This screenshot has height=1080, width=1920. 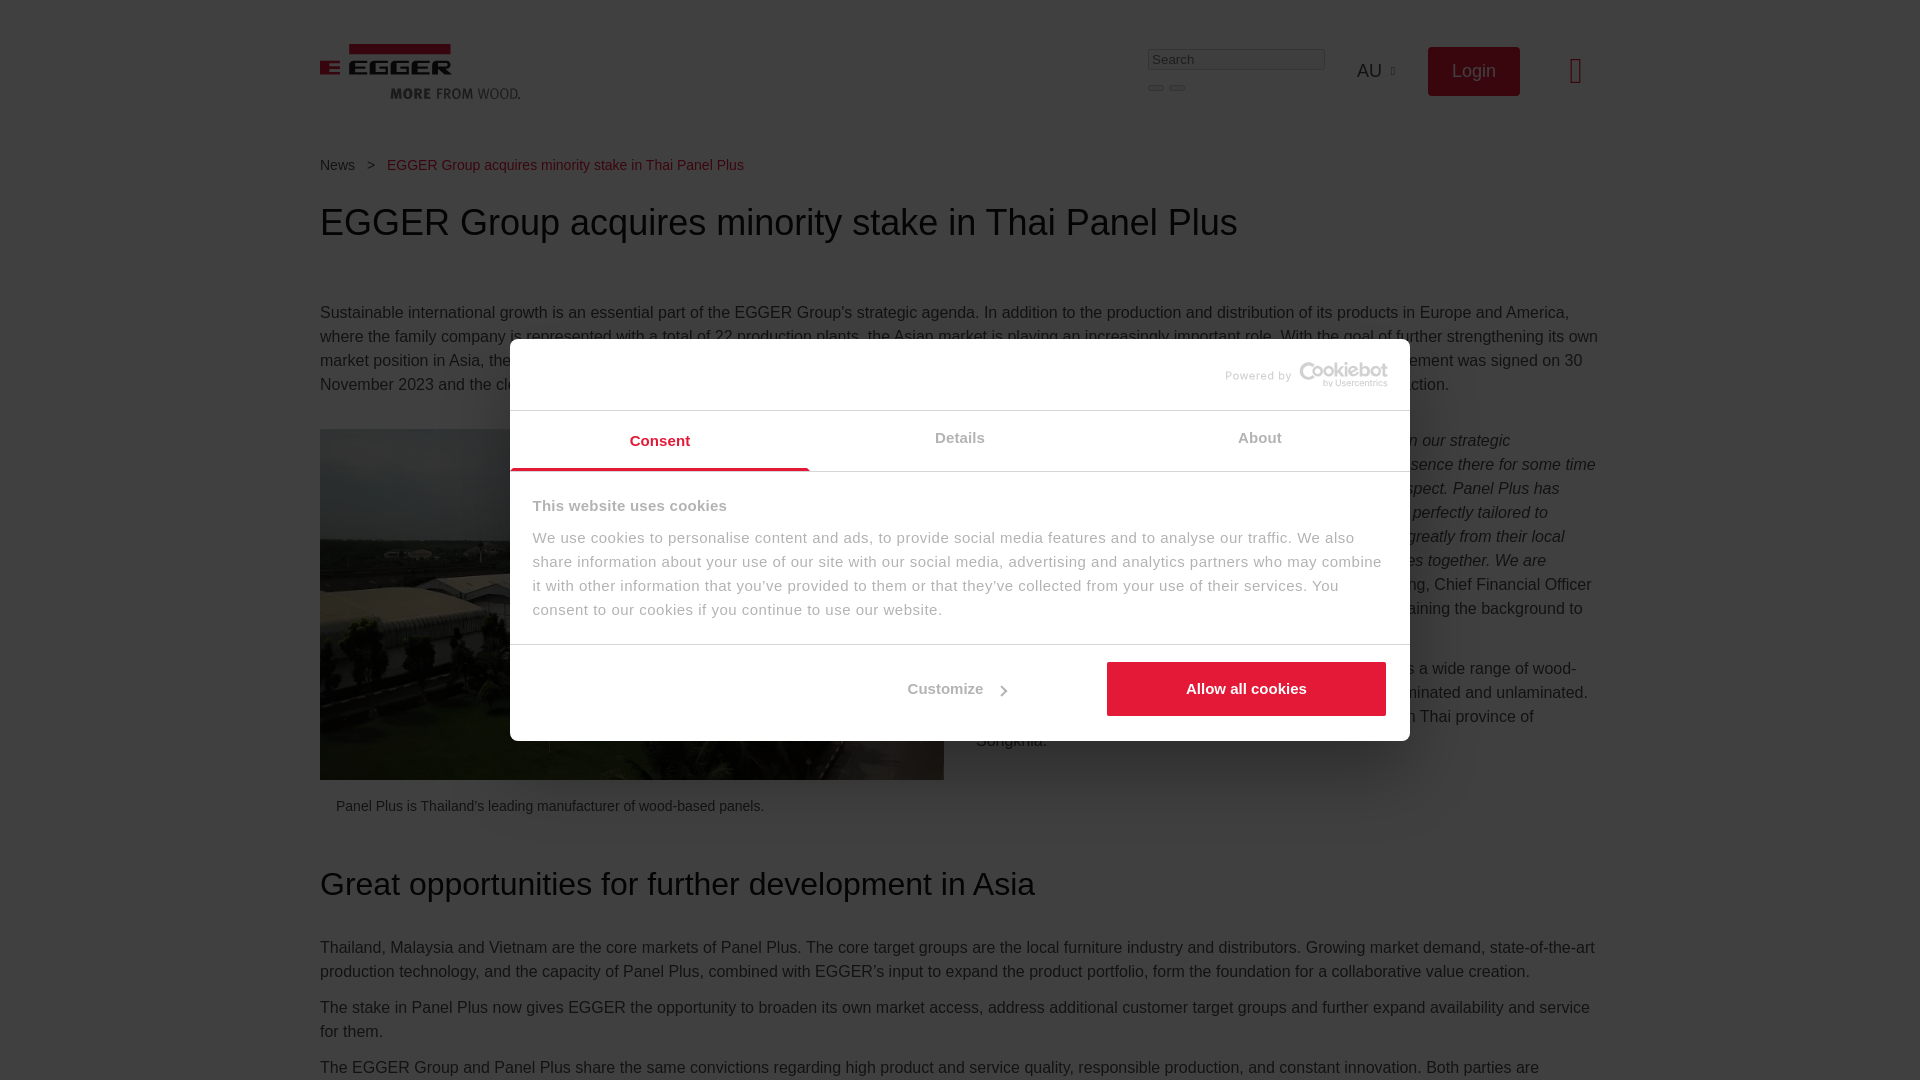 What do you see at coordinates (1259, 440) in the screenshot?
I see `About` at bounding box center [1259, 440].